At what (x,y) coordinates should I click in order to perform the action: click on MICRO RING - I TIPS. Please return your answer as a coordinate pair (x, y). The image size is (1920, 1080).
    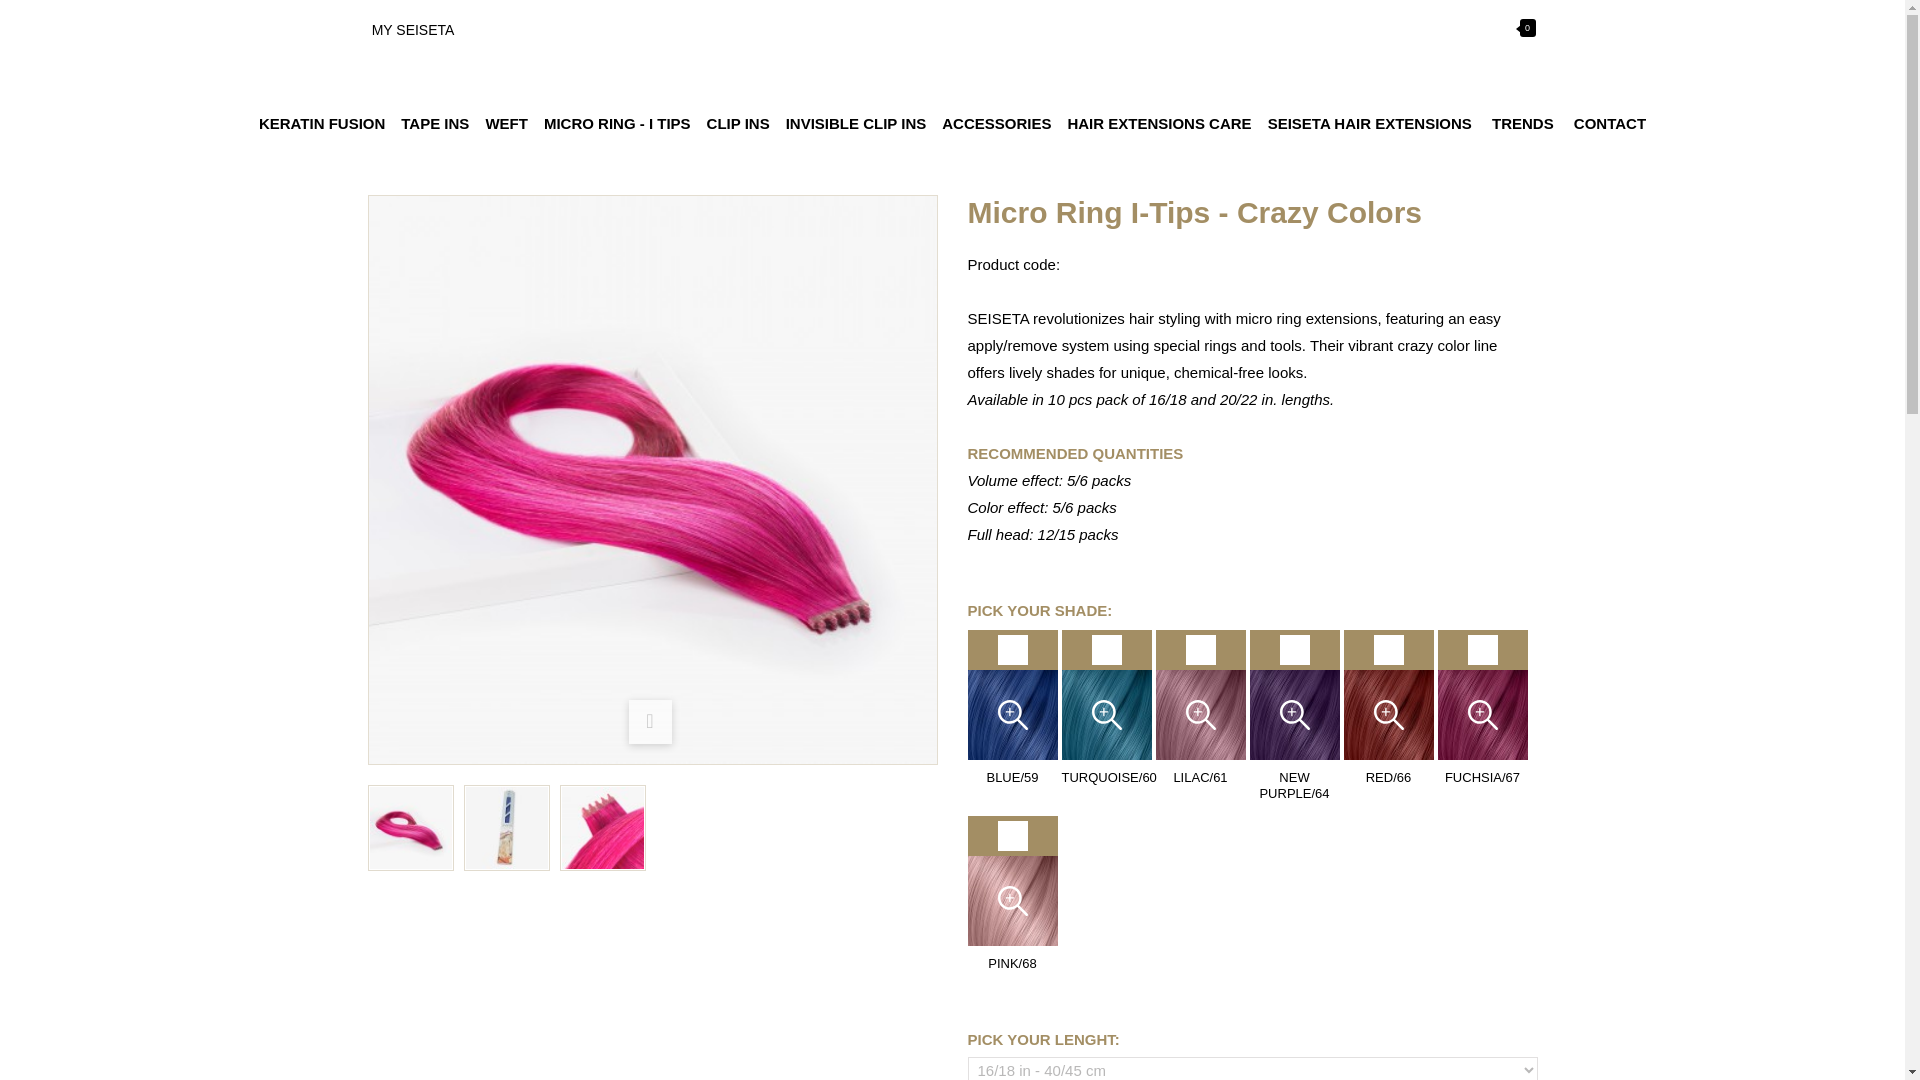
    Looking at the image, I should click on (616, 123).